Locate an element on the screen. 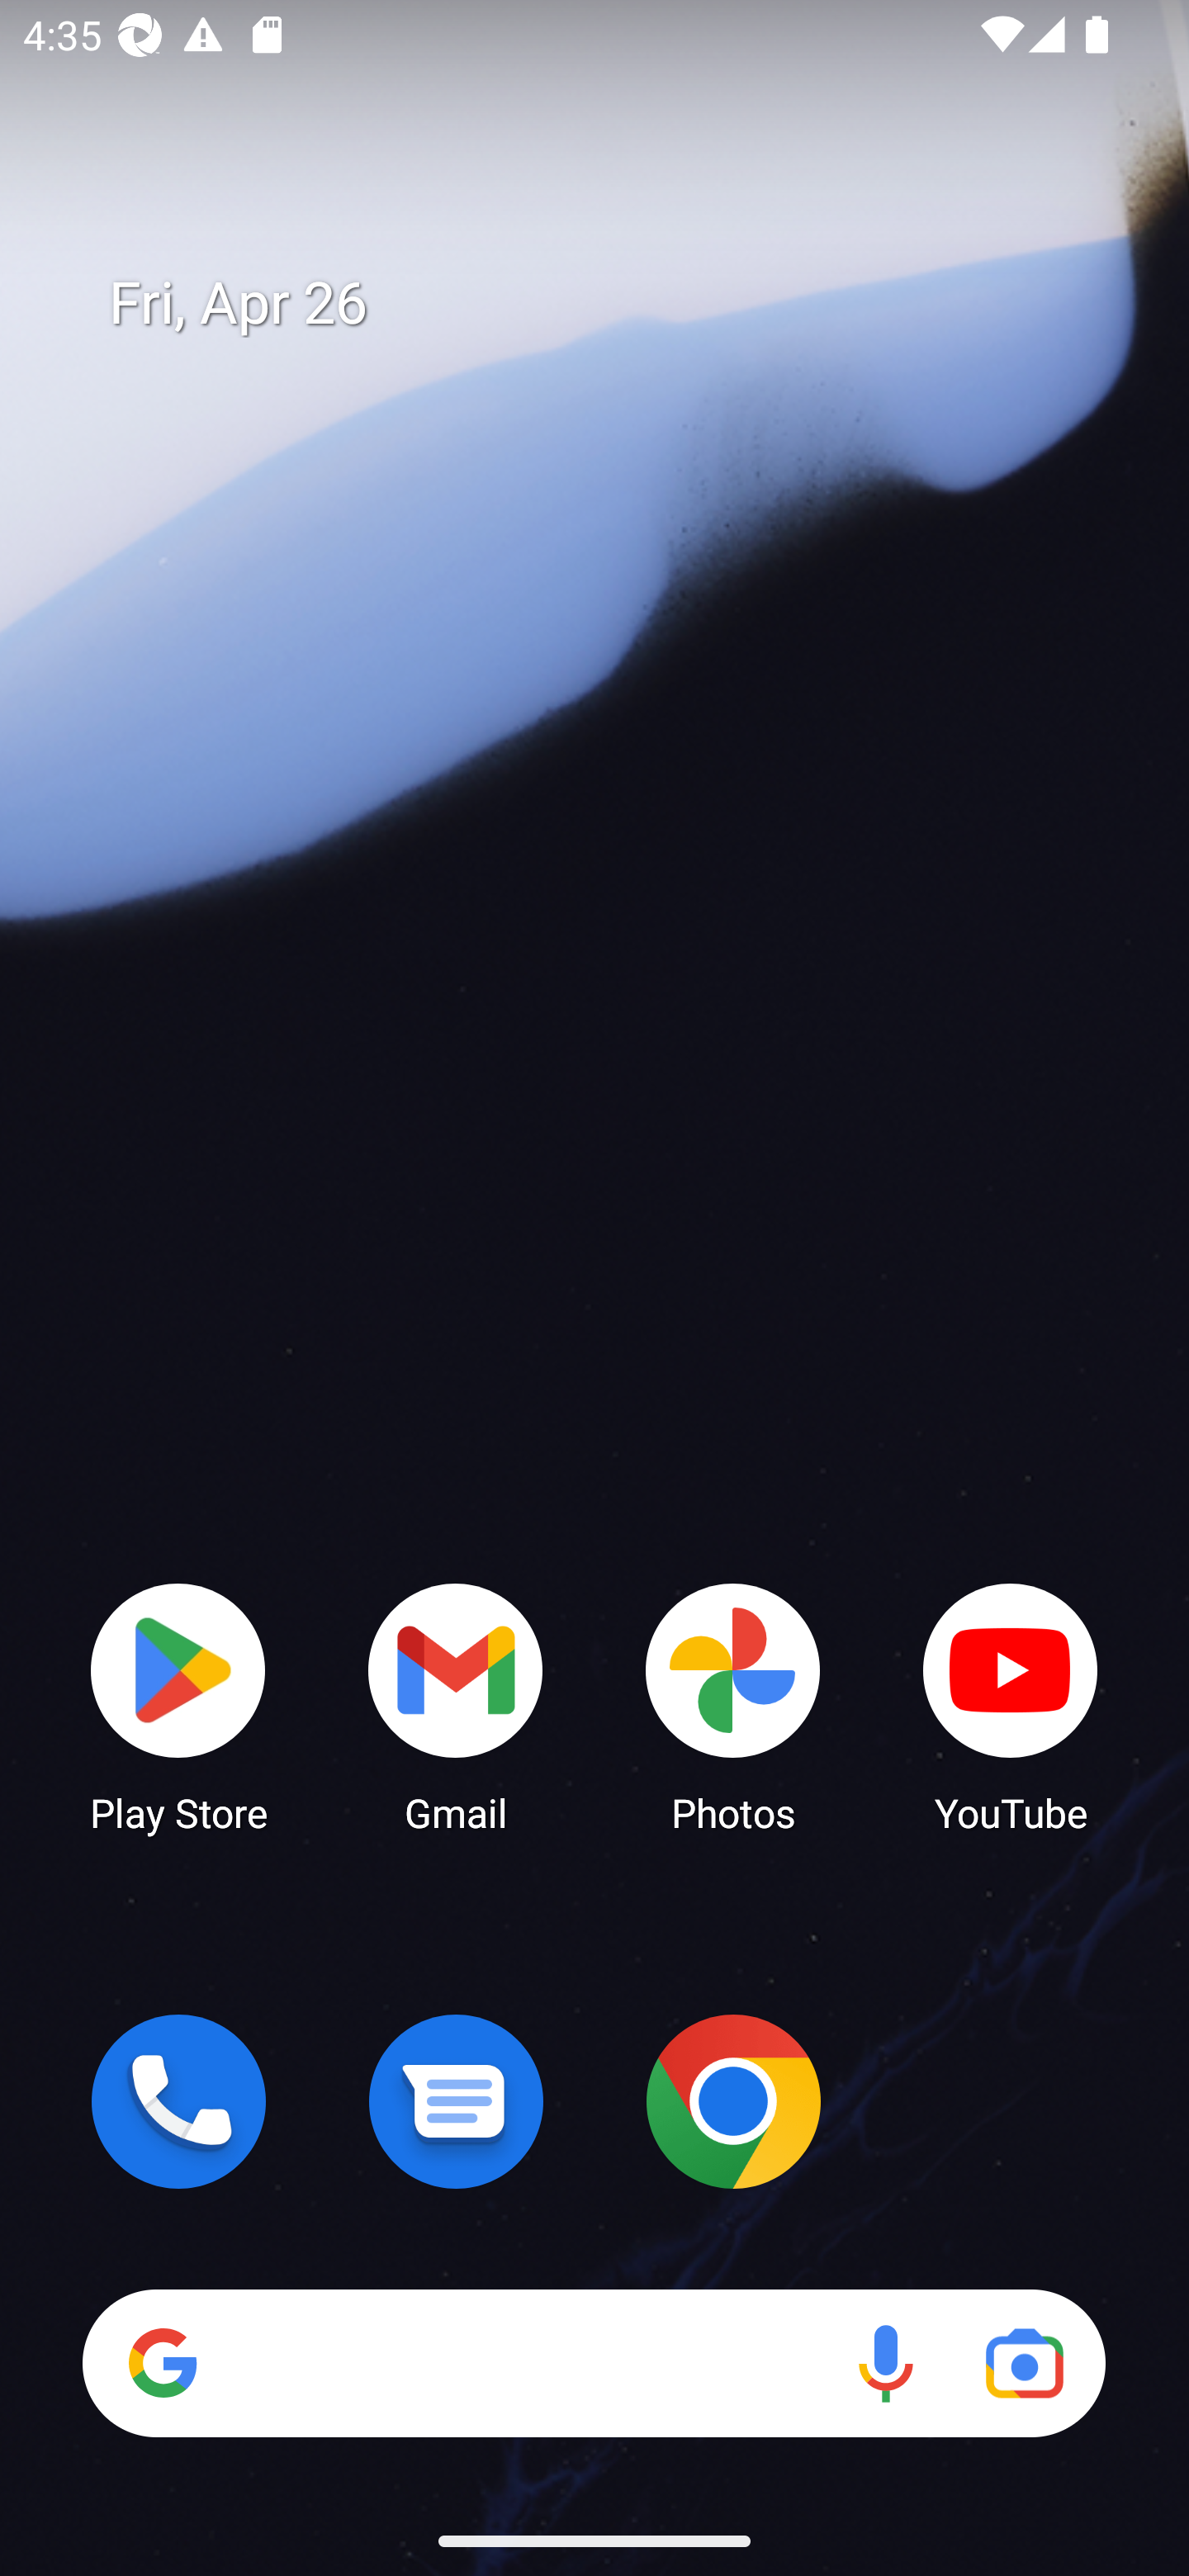 The height and width of the screenshot is (2576, 1189). Play Store is located at coordinates (178, 1706).